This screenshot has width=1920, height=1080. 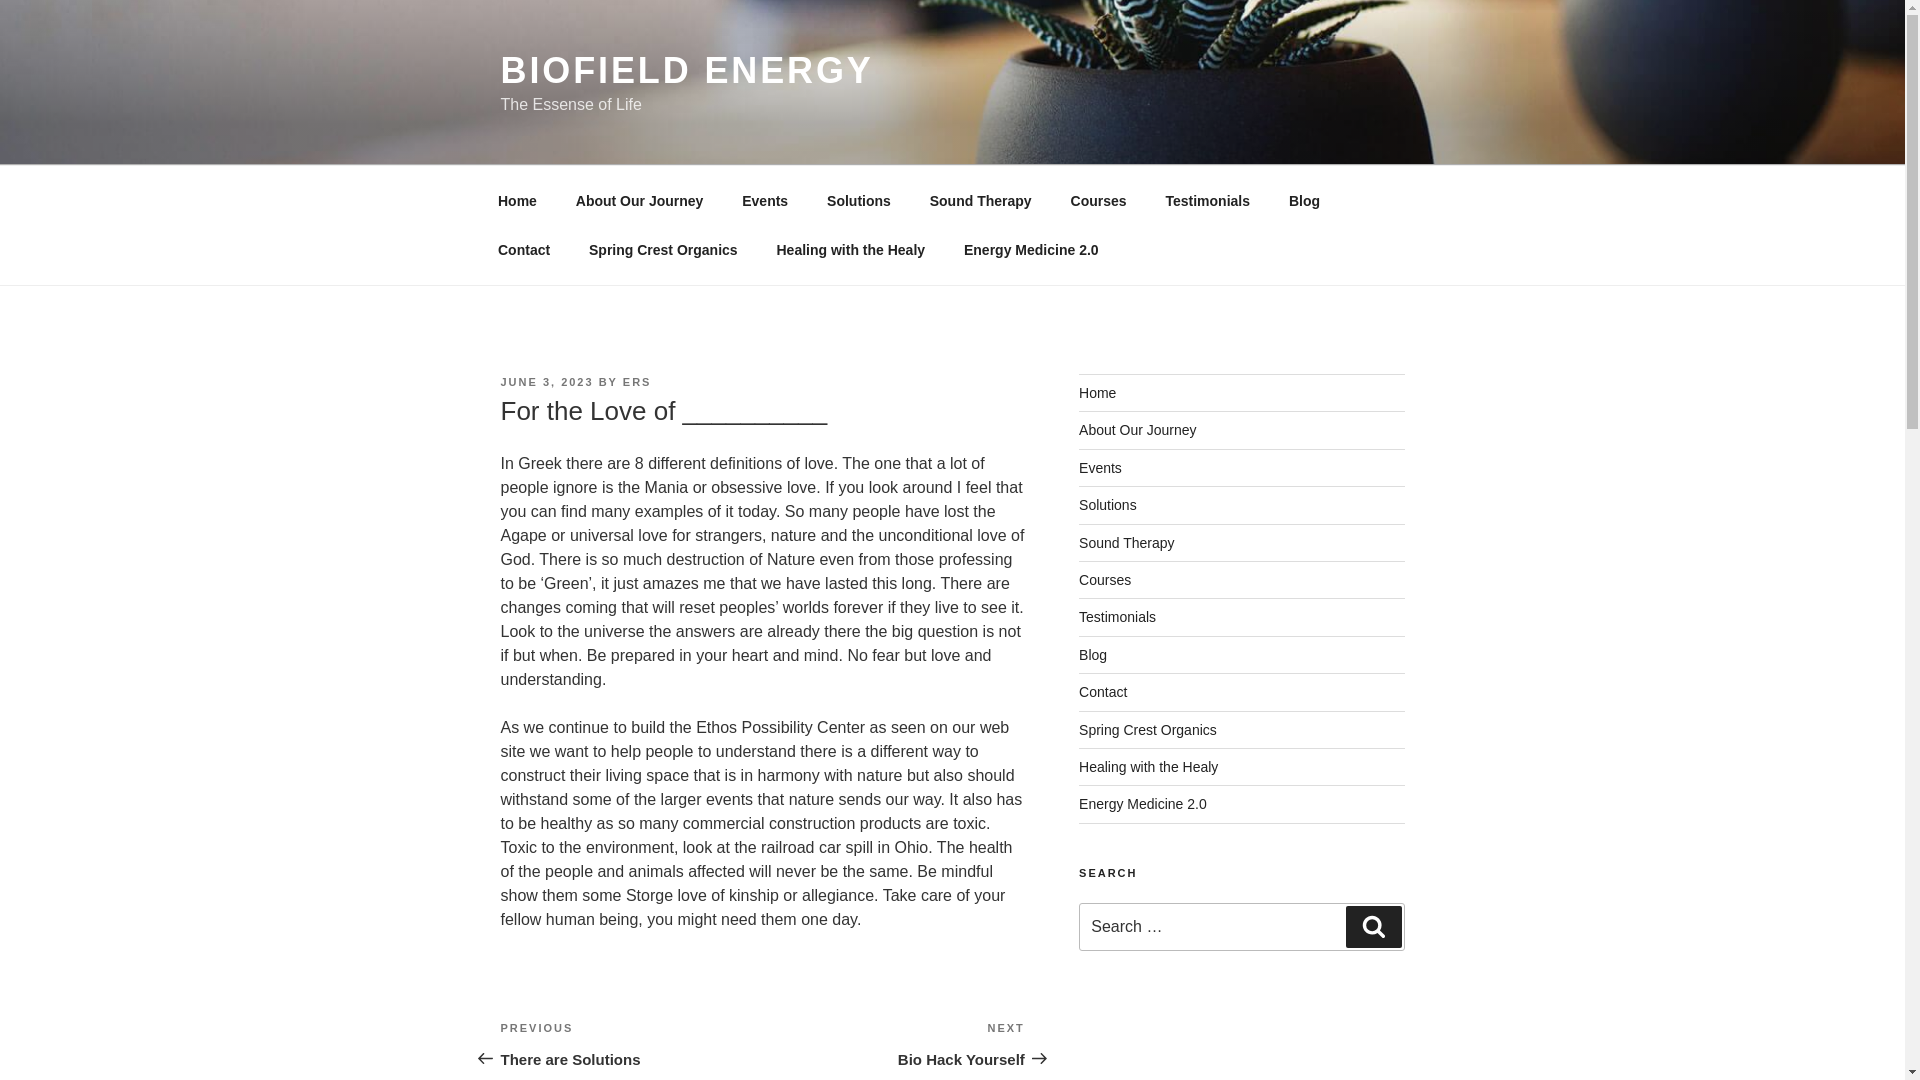 I want to click on Events, so click(x=1100, y=468).